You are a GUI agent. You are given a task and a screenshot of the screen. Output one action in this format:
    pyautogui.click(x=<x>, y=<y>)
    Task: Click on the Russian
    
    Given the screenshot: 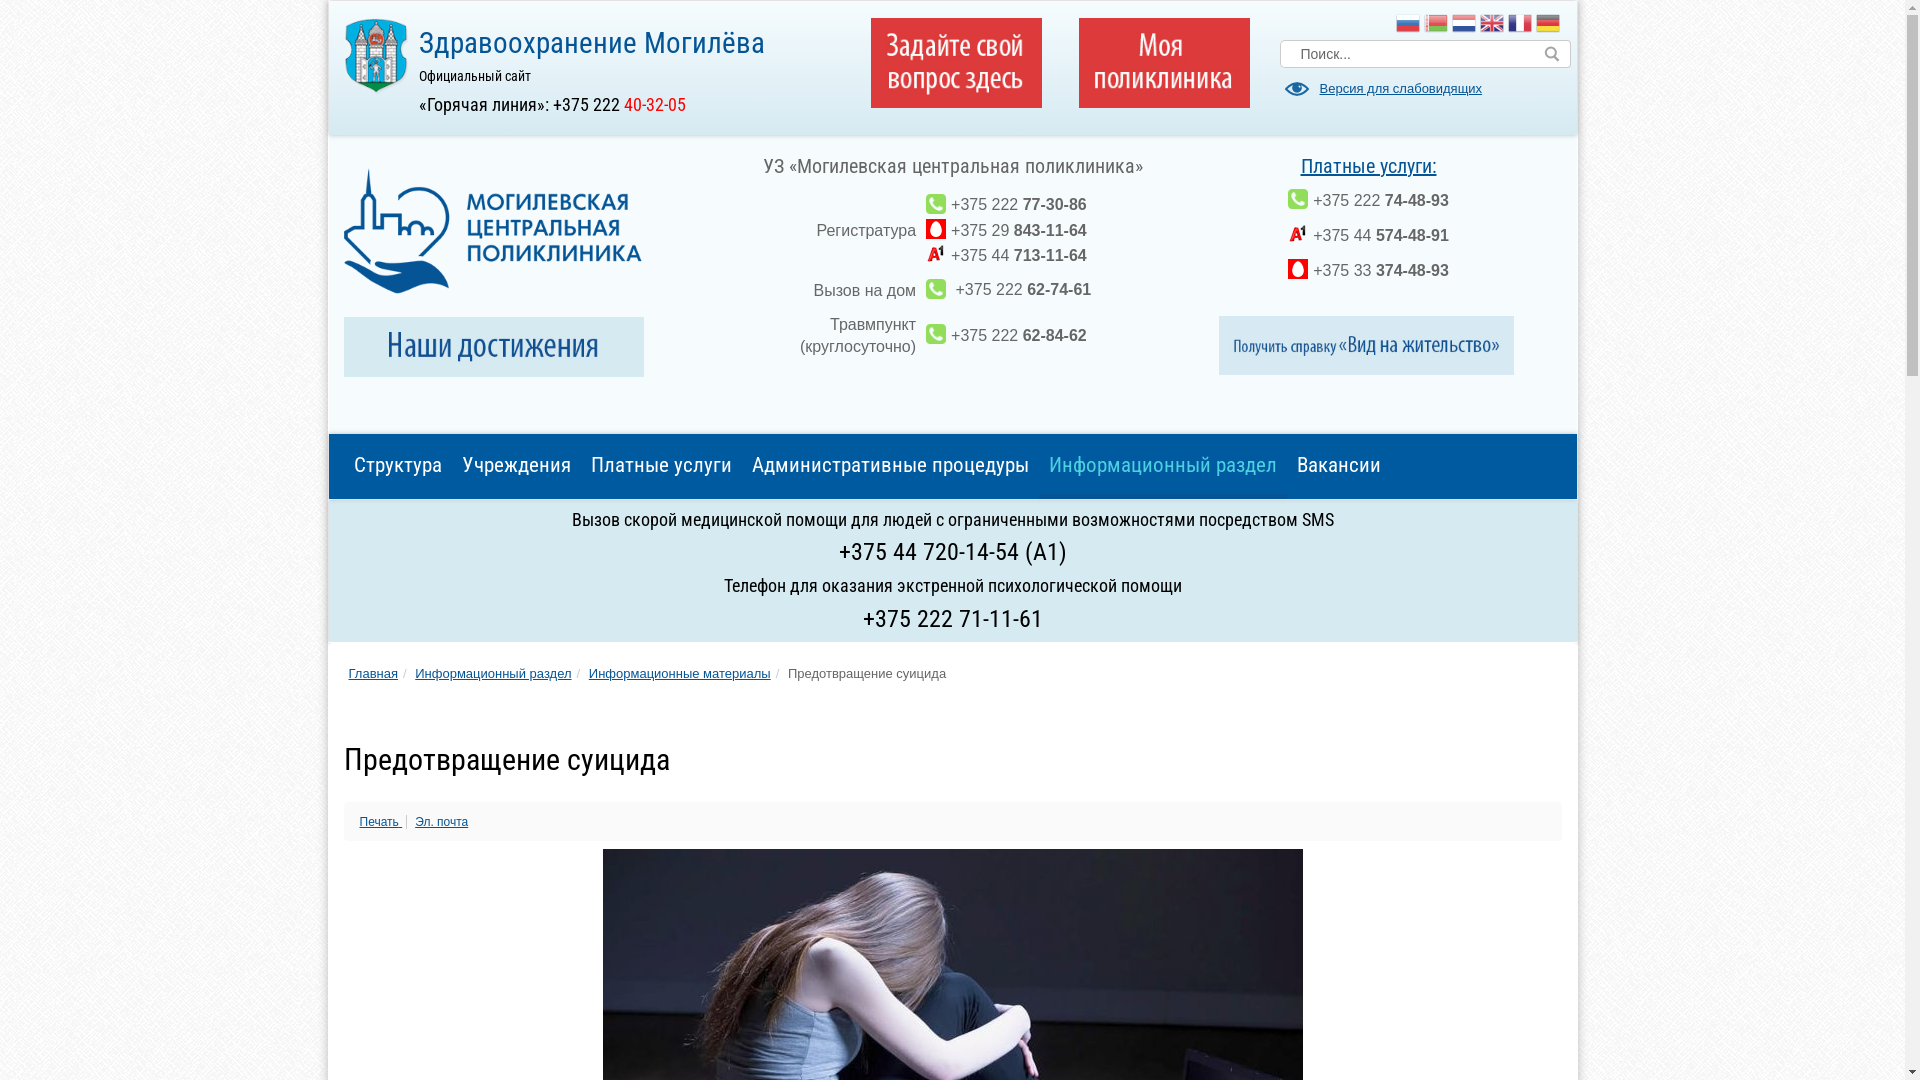 What is the action you would take?
    pyautogui.click(x=1408, y=24)
    